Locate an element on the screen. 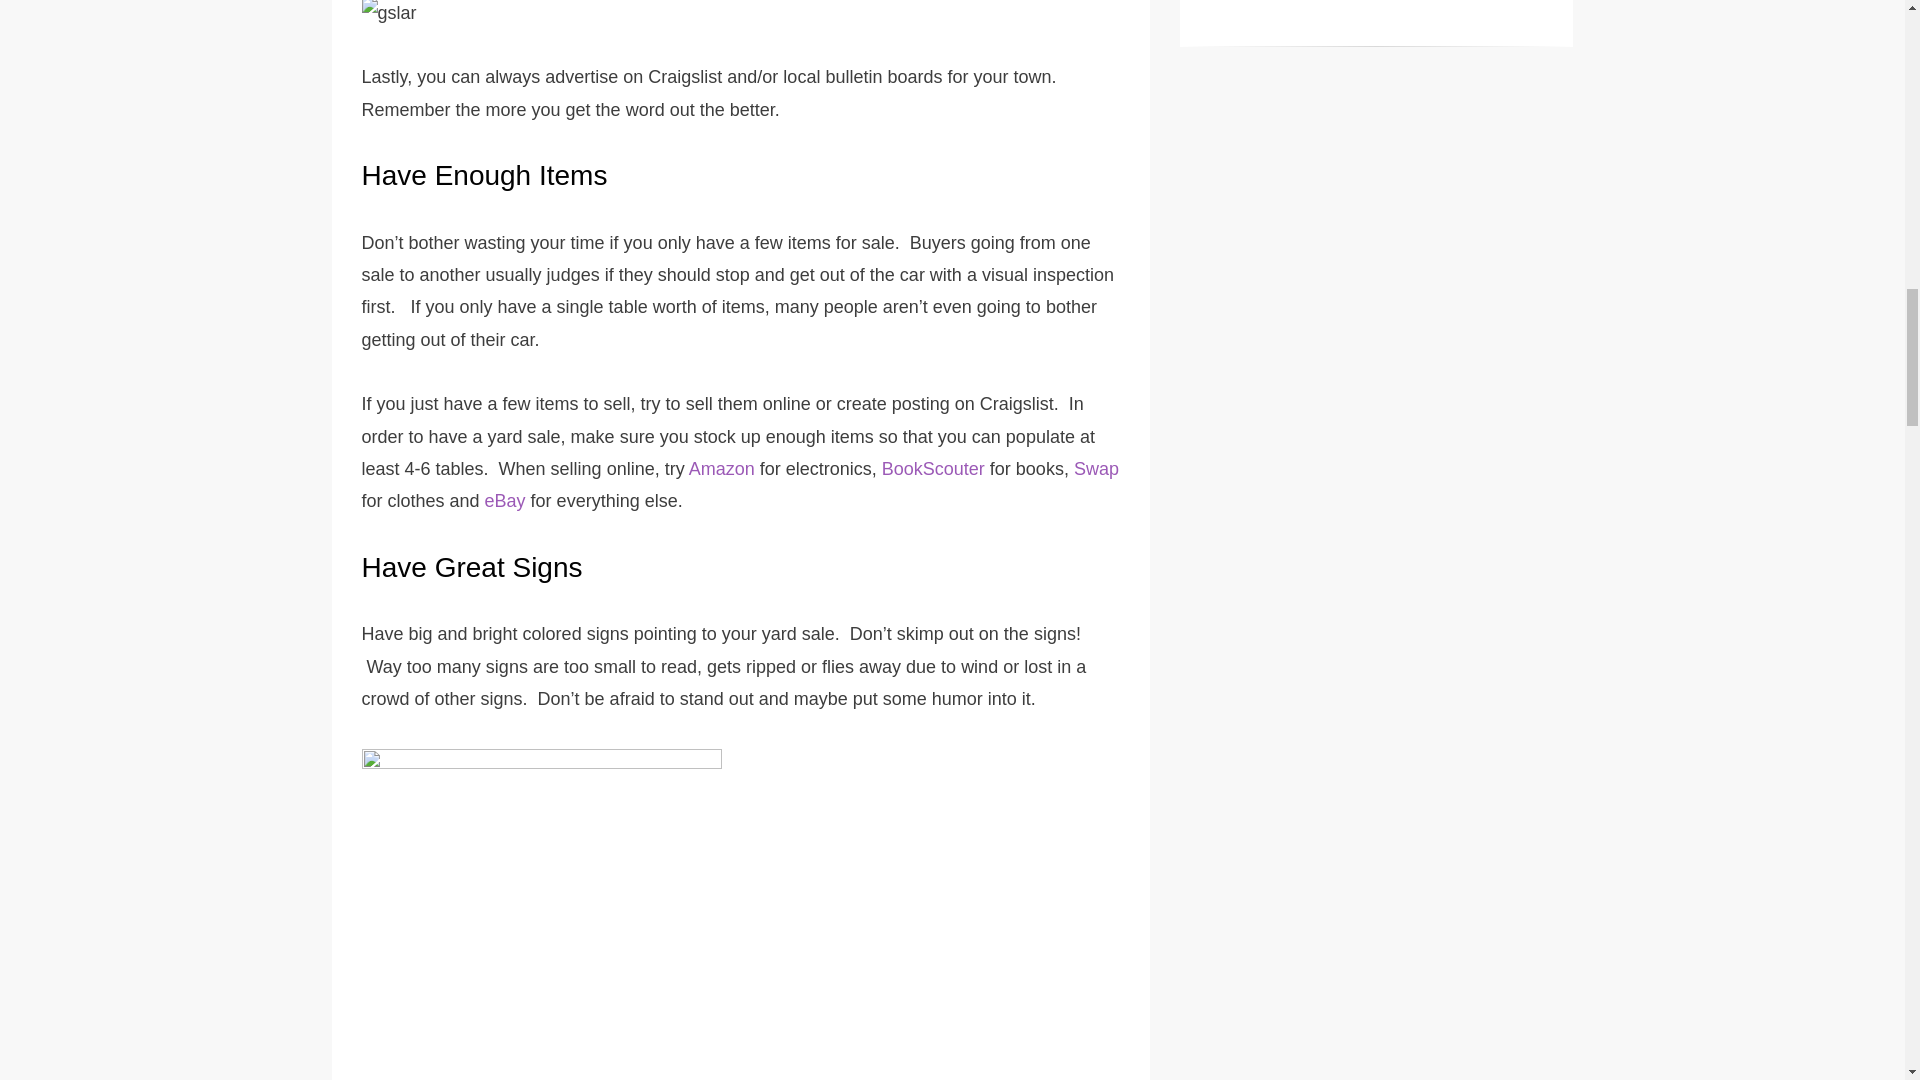 The width and height of the screenshot is (1920, 1080). Swap is located at coordinates (1096, 469).